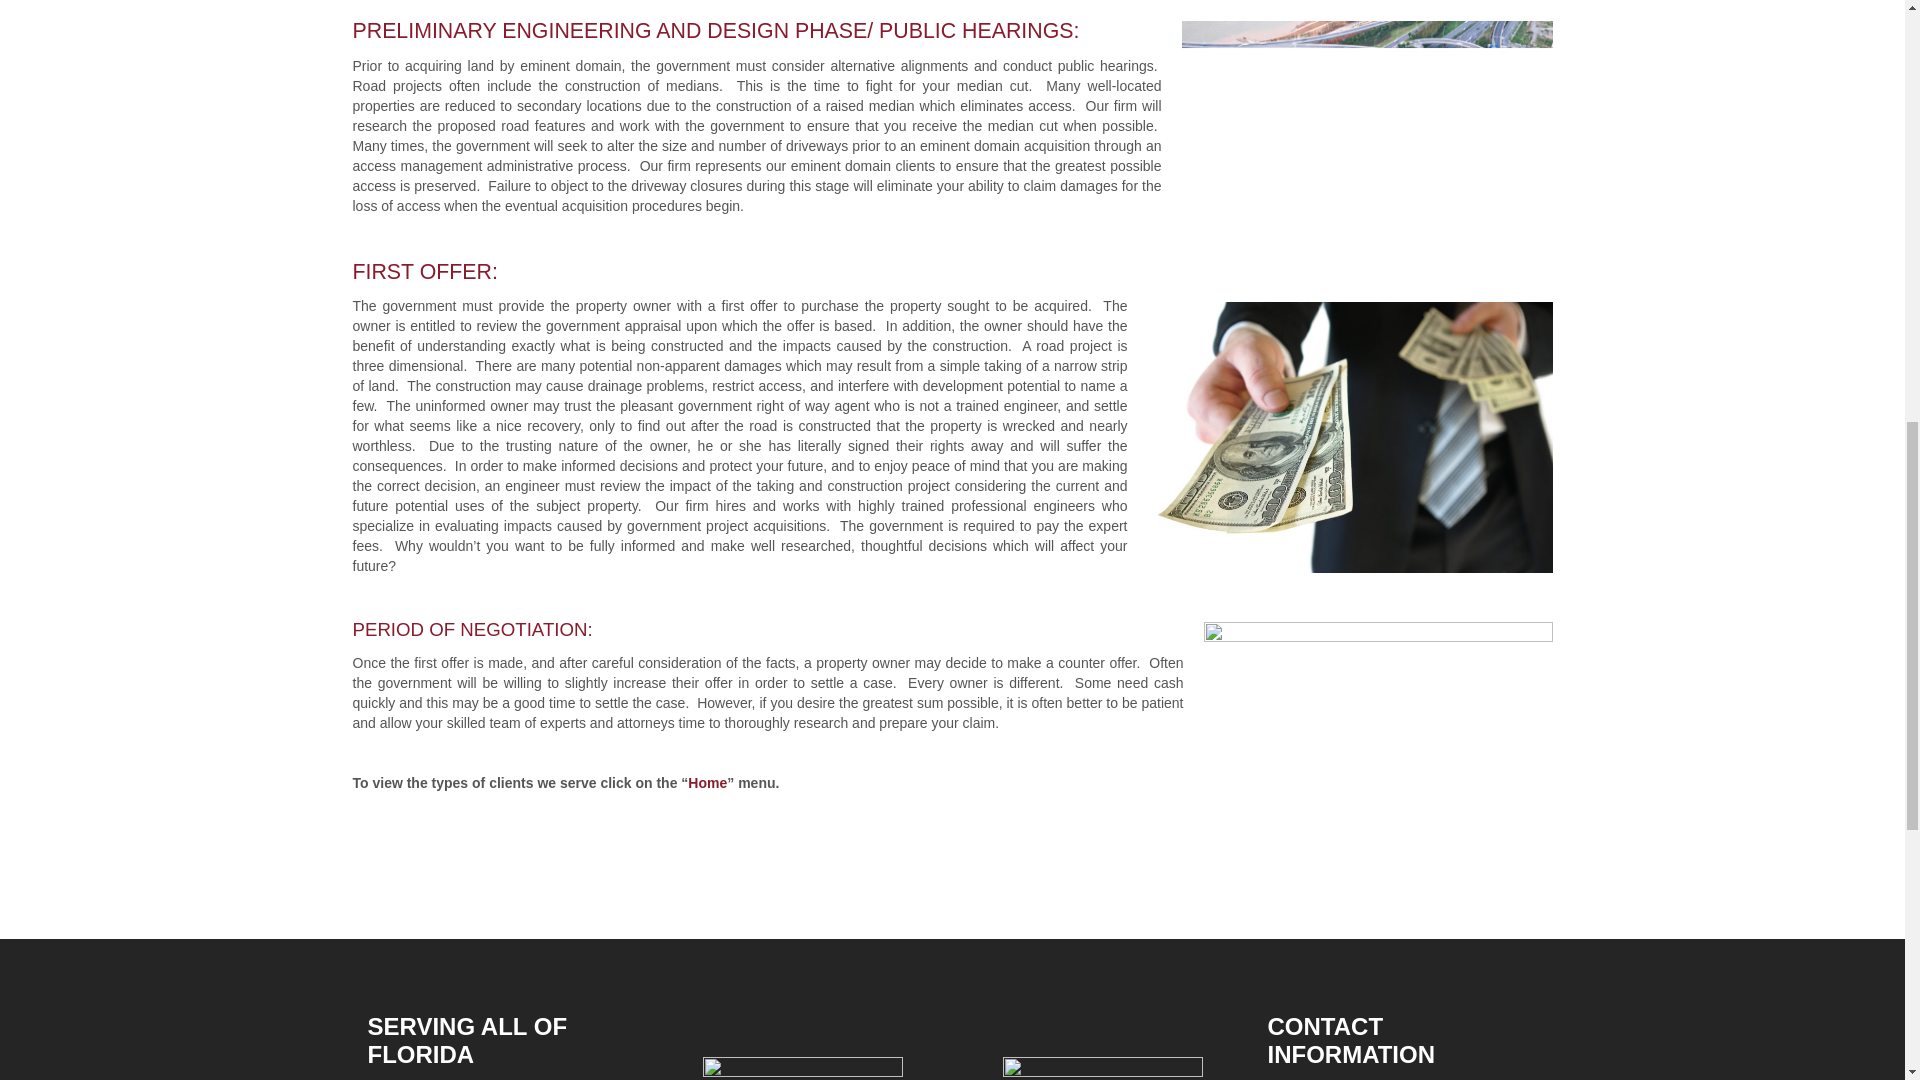 The width and height of the screenshot is (1920, 1080). What do you see at coordinates (707, 782) in the screenshot?
I see `Home` at bounding box center [707, 782].